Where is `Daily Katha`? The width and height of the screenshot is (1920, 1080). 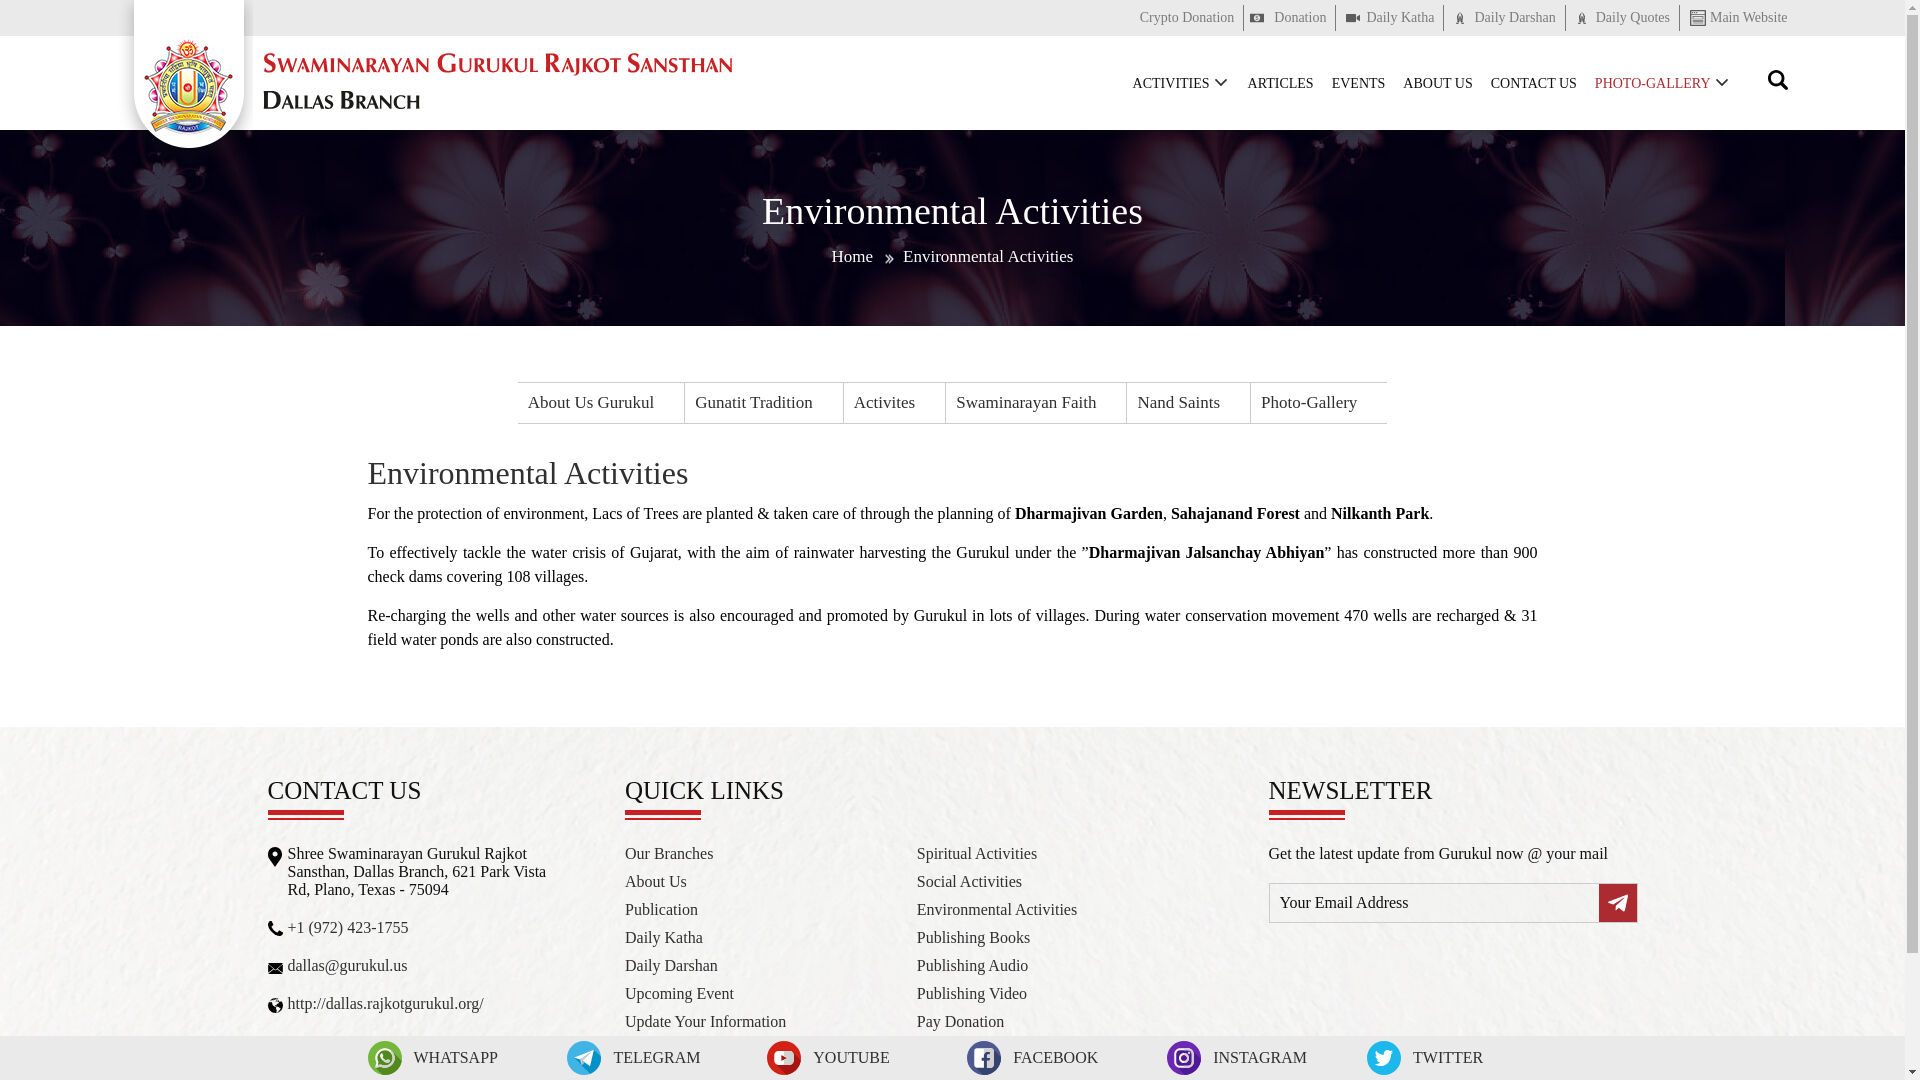 Daily Katha is located at coordinates (1390, 18).